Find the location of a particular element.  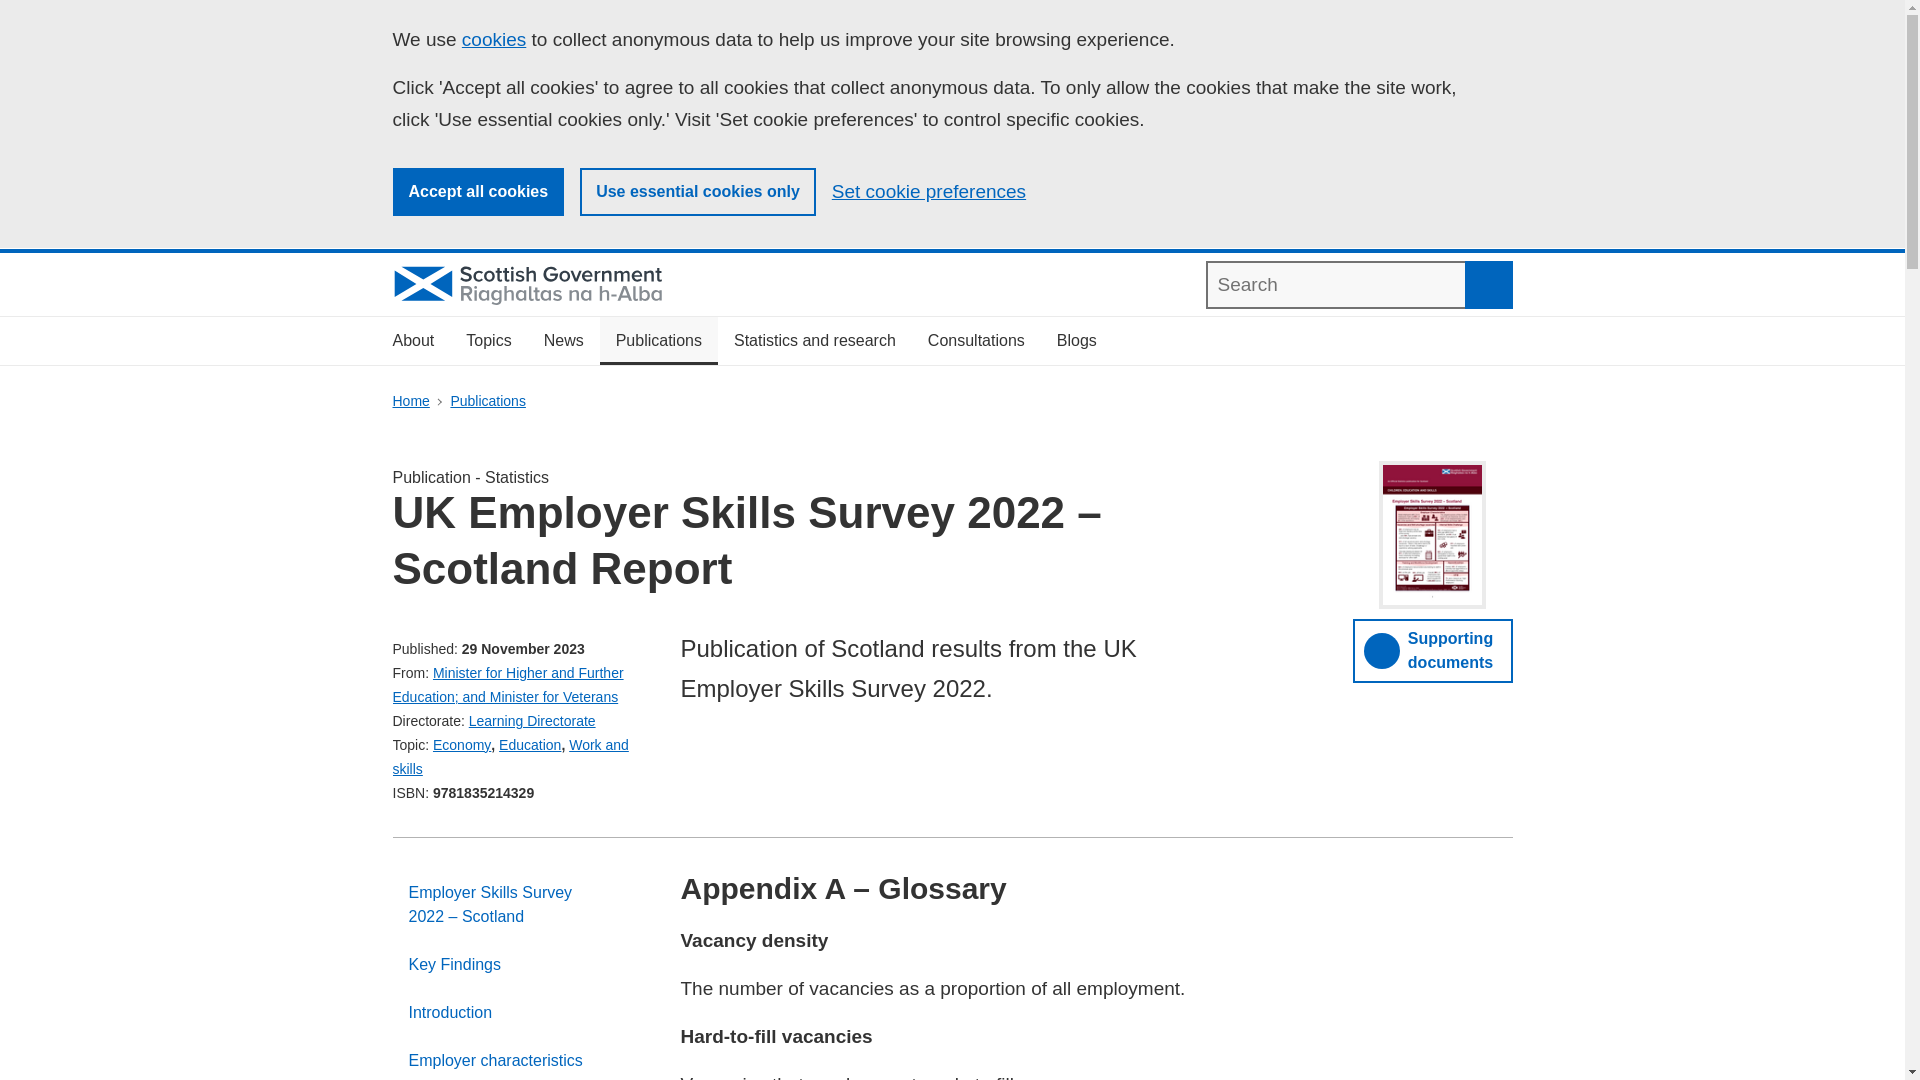

Statistics and research is located at coordinates (815, 341).